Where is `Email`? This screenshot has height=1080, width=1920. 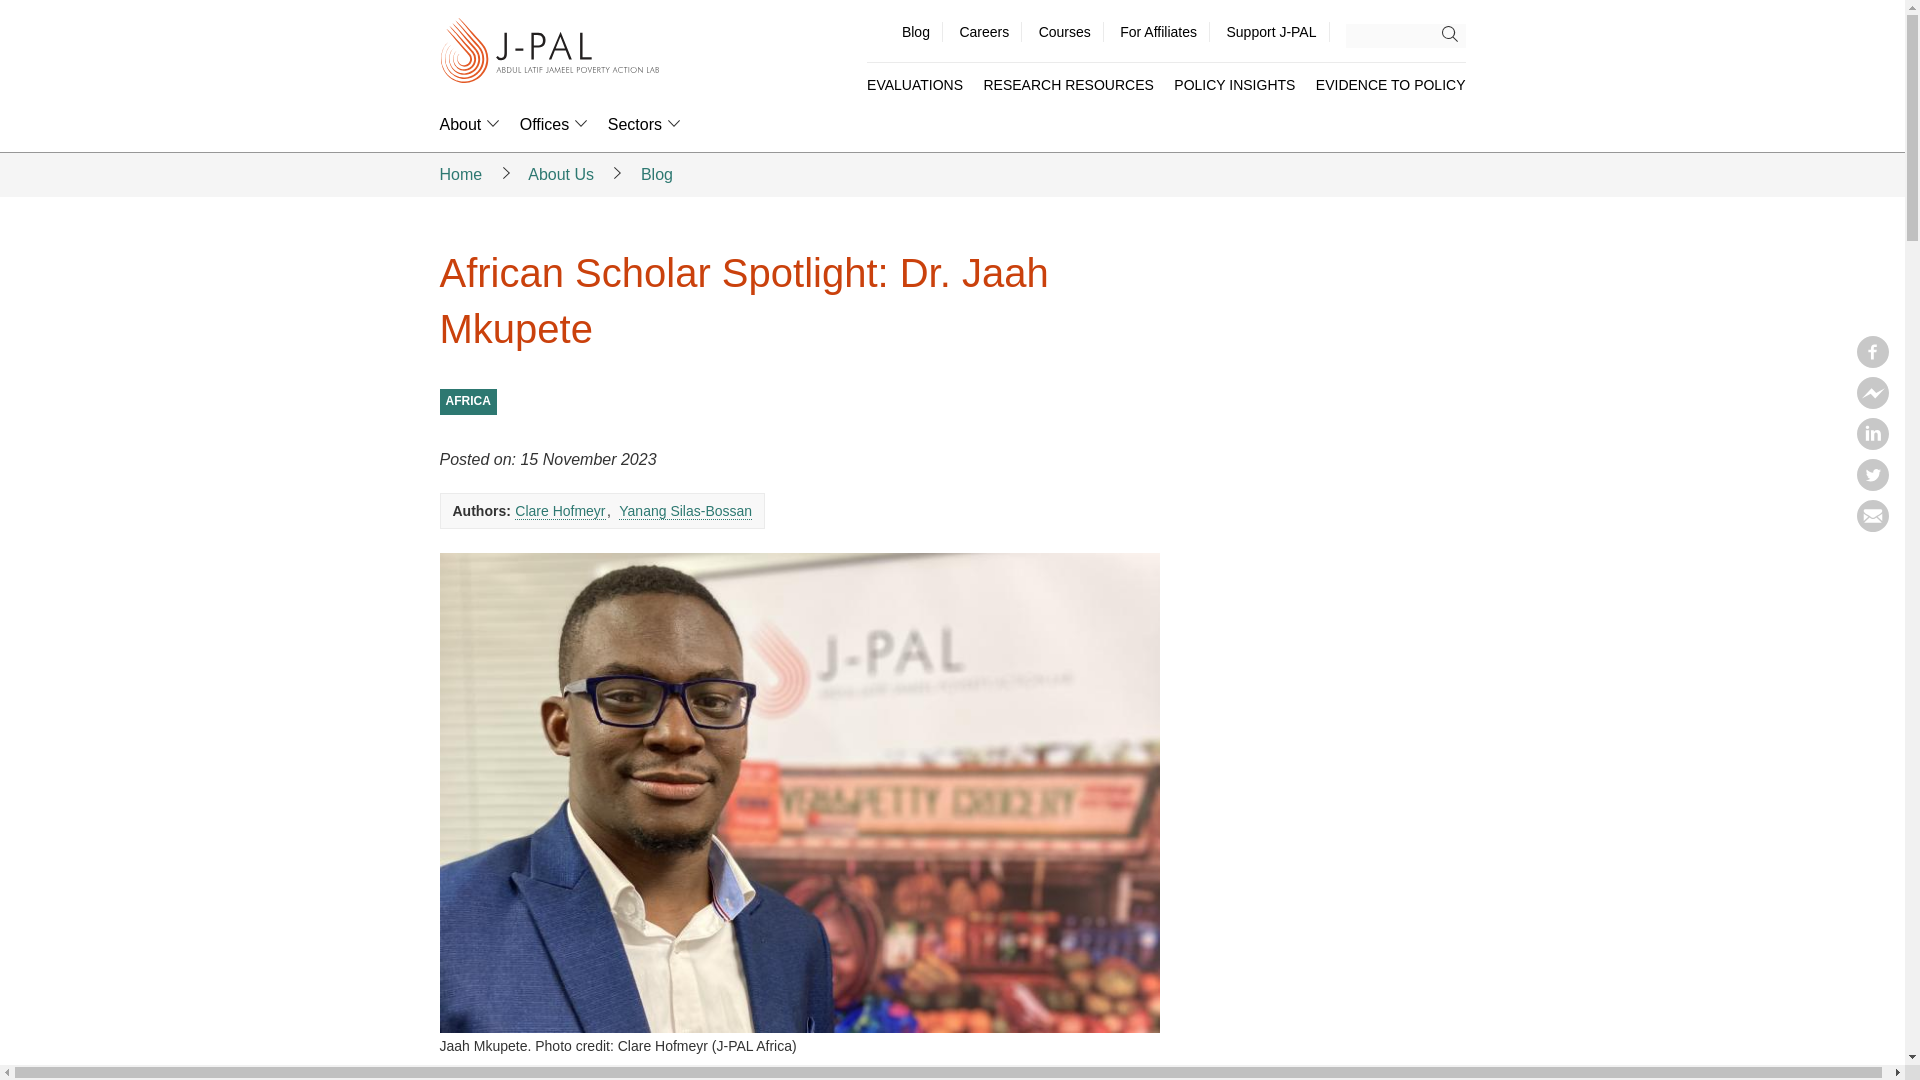 Email is located at coordinates (1872, 526).